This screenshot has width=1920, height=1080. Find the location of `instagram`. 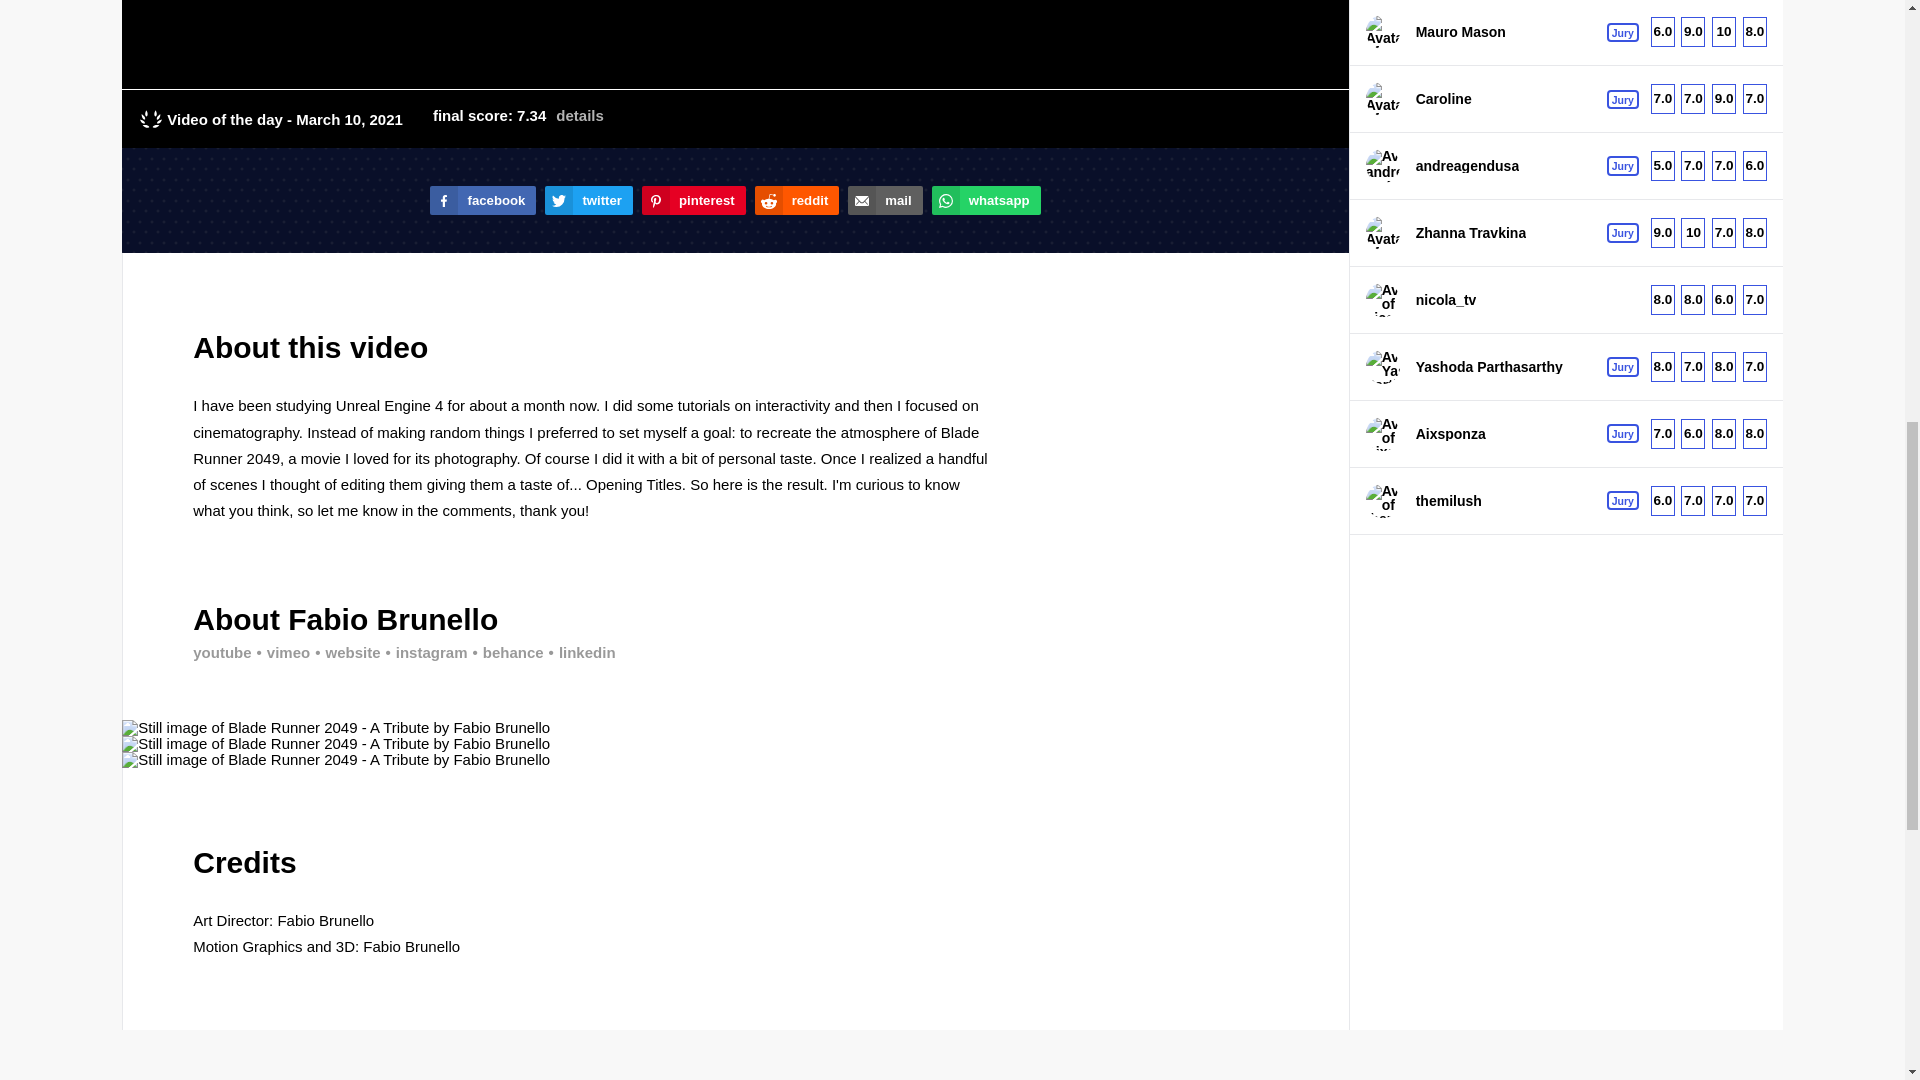

instagram is located at coordinates (424, 652).